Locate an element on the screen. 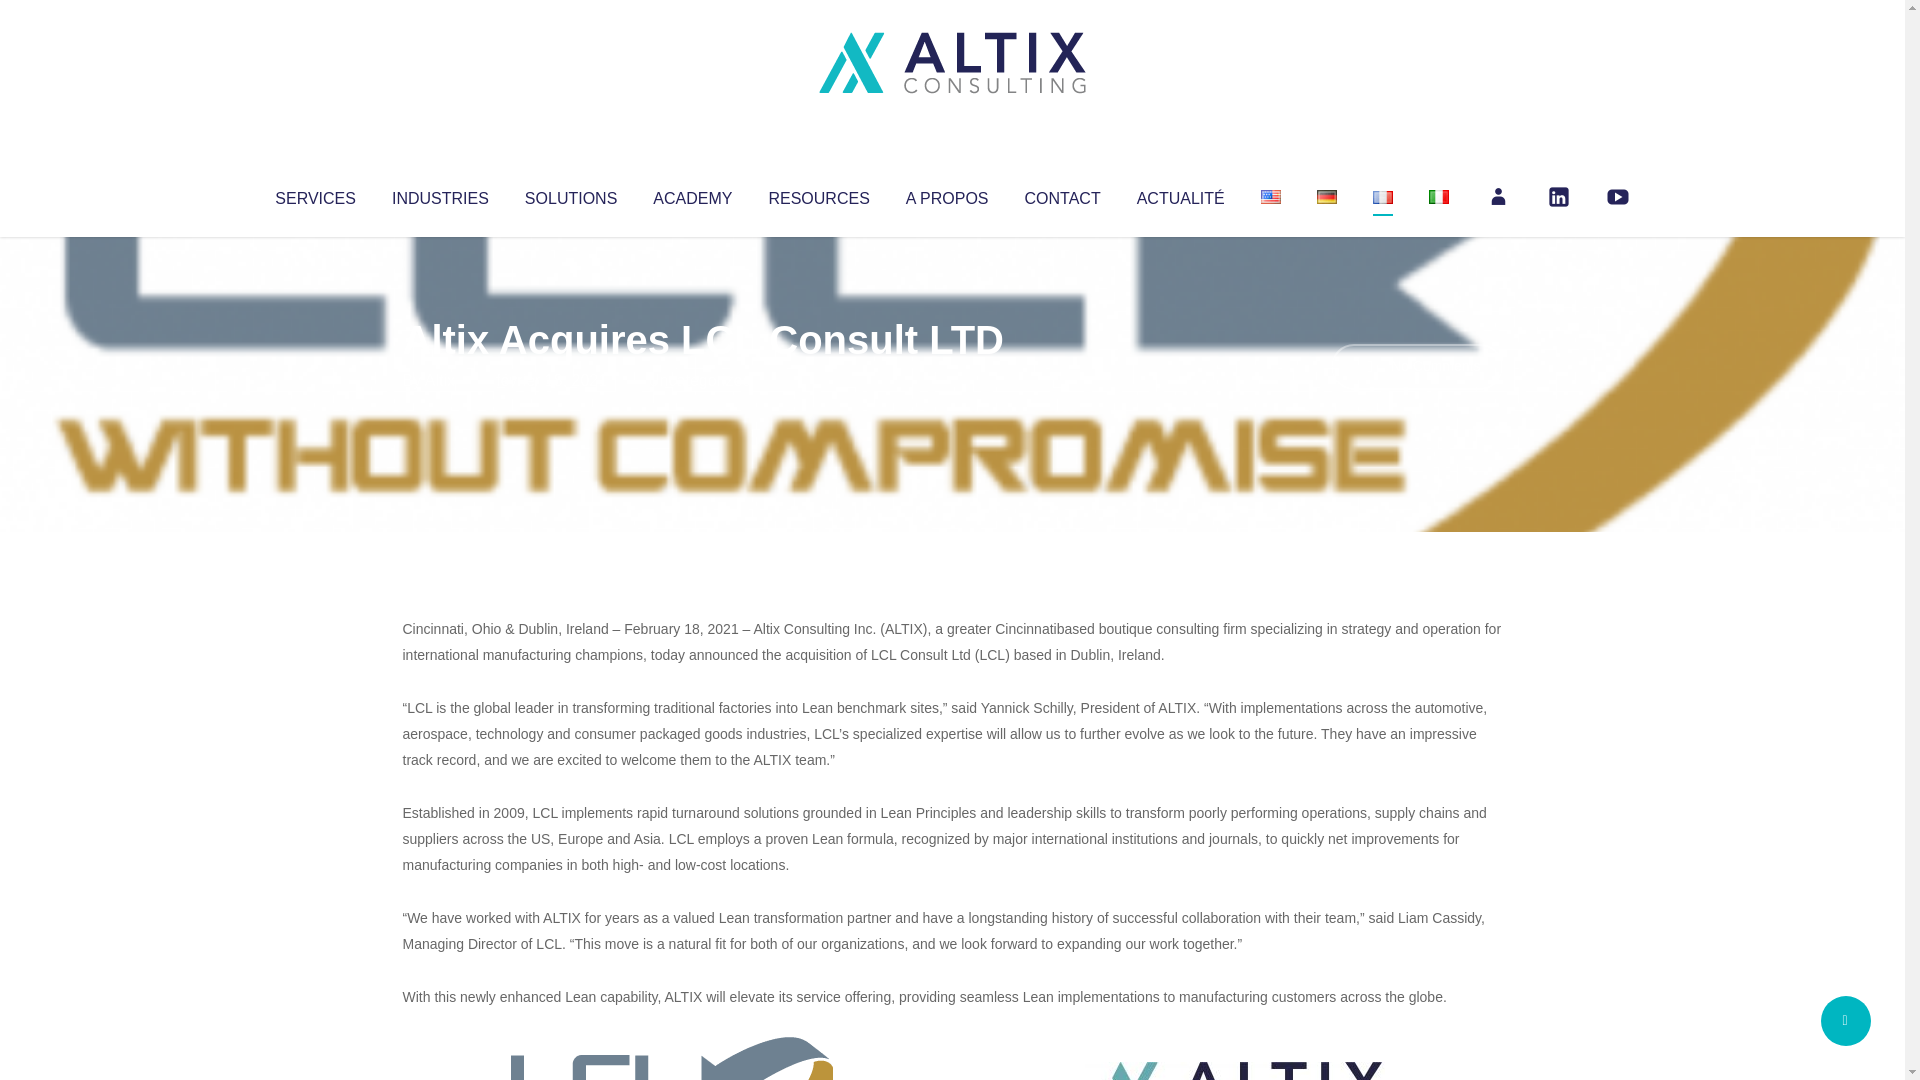  Uncategorized is located at coordinates (699, 380).